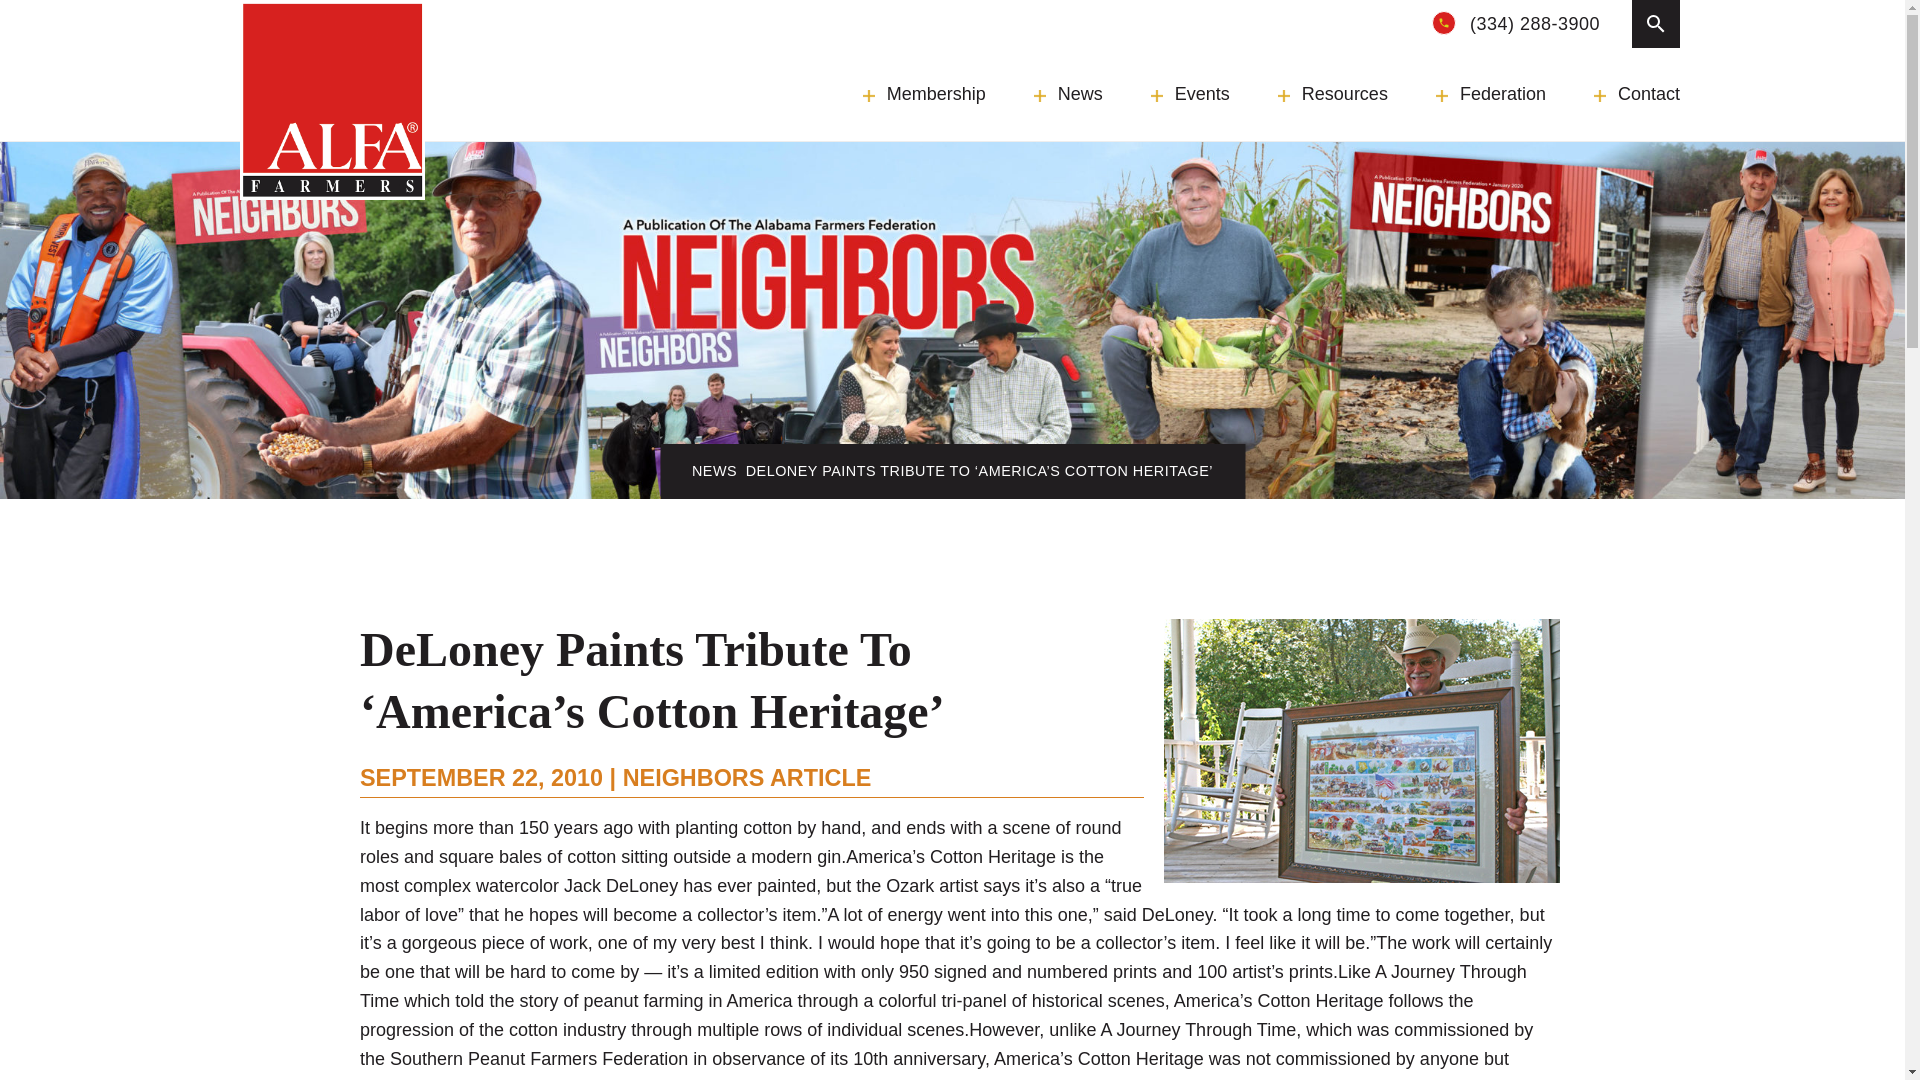 This screenshot has width=1920, height=1080. I want to click on Search, so click(1656, 24).